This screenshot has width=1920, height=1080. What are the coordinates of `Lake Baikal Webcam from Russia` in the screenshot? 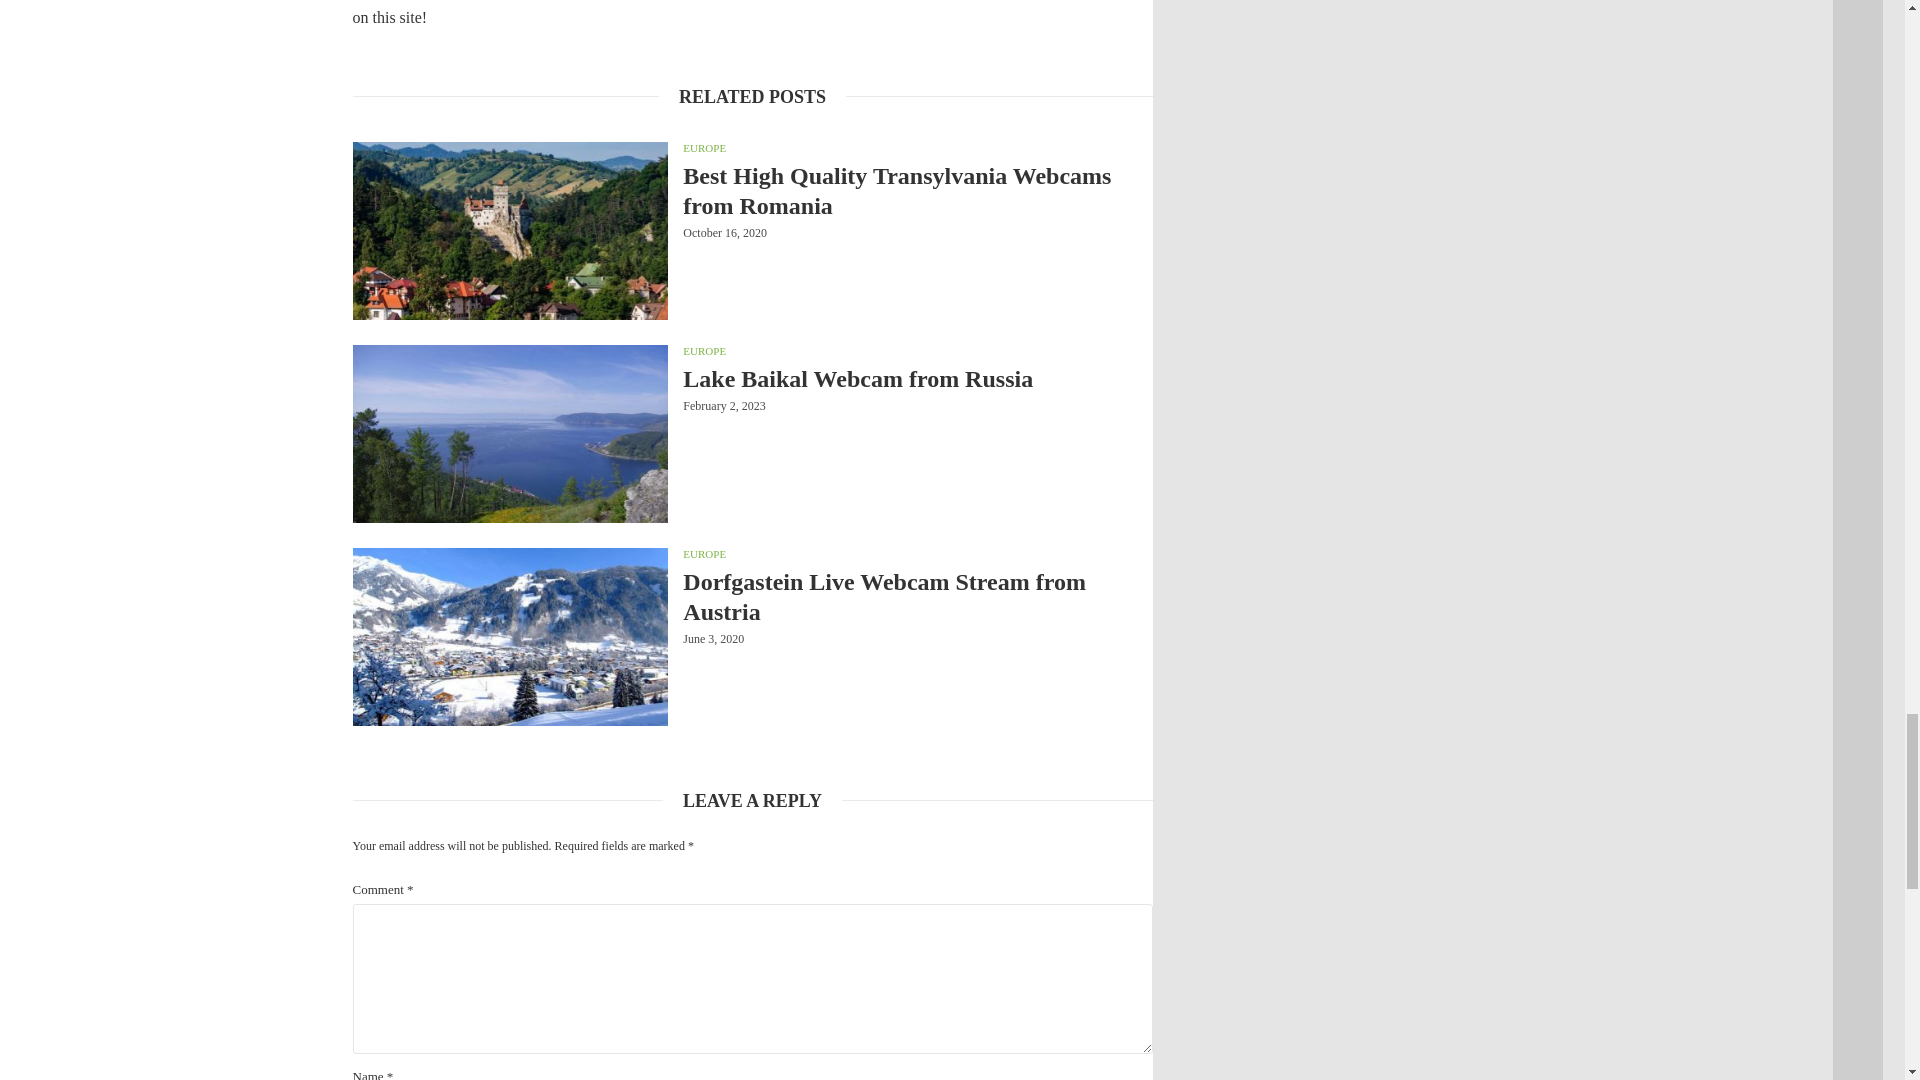 It's located at (918, 378).